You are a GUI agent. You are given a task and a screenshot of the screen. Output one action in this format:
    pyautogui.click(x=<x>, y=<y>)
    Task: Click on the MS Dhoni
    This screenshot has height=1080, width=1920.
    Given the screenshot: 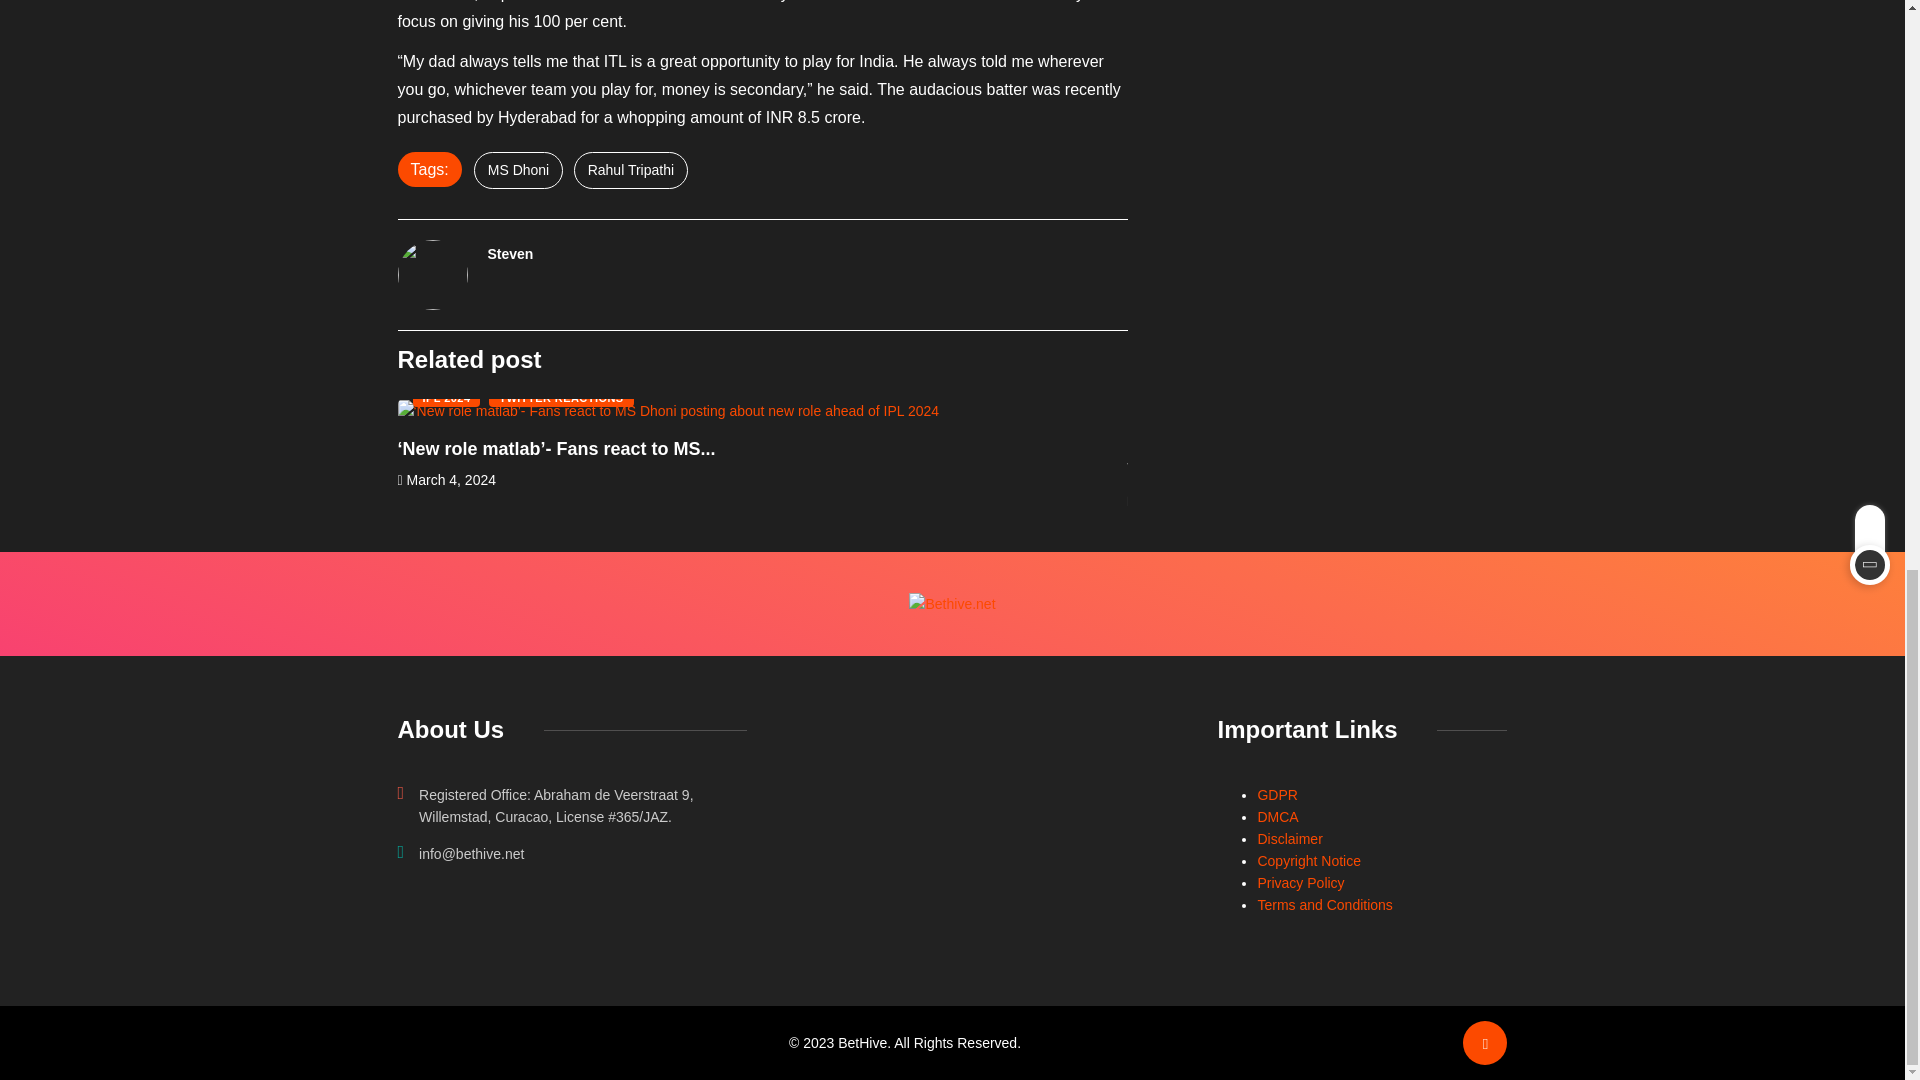 What is the action you would take?
    pyautogui.click(x=518, y=170)
    